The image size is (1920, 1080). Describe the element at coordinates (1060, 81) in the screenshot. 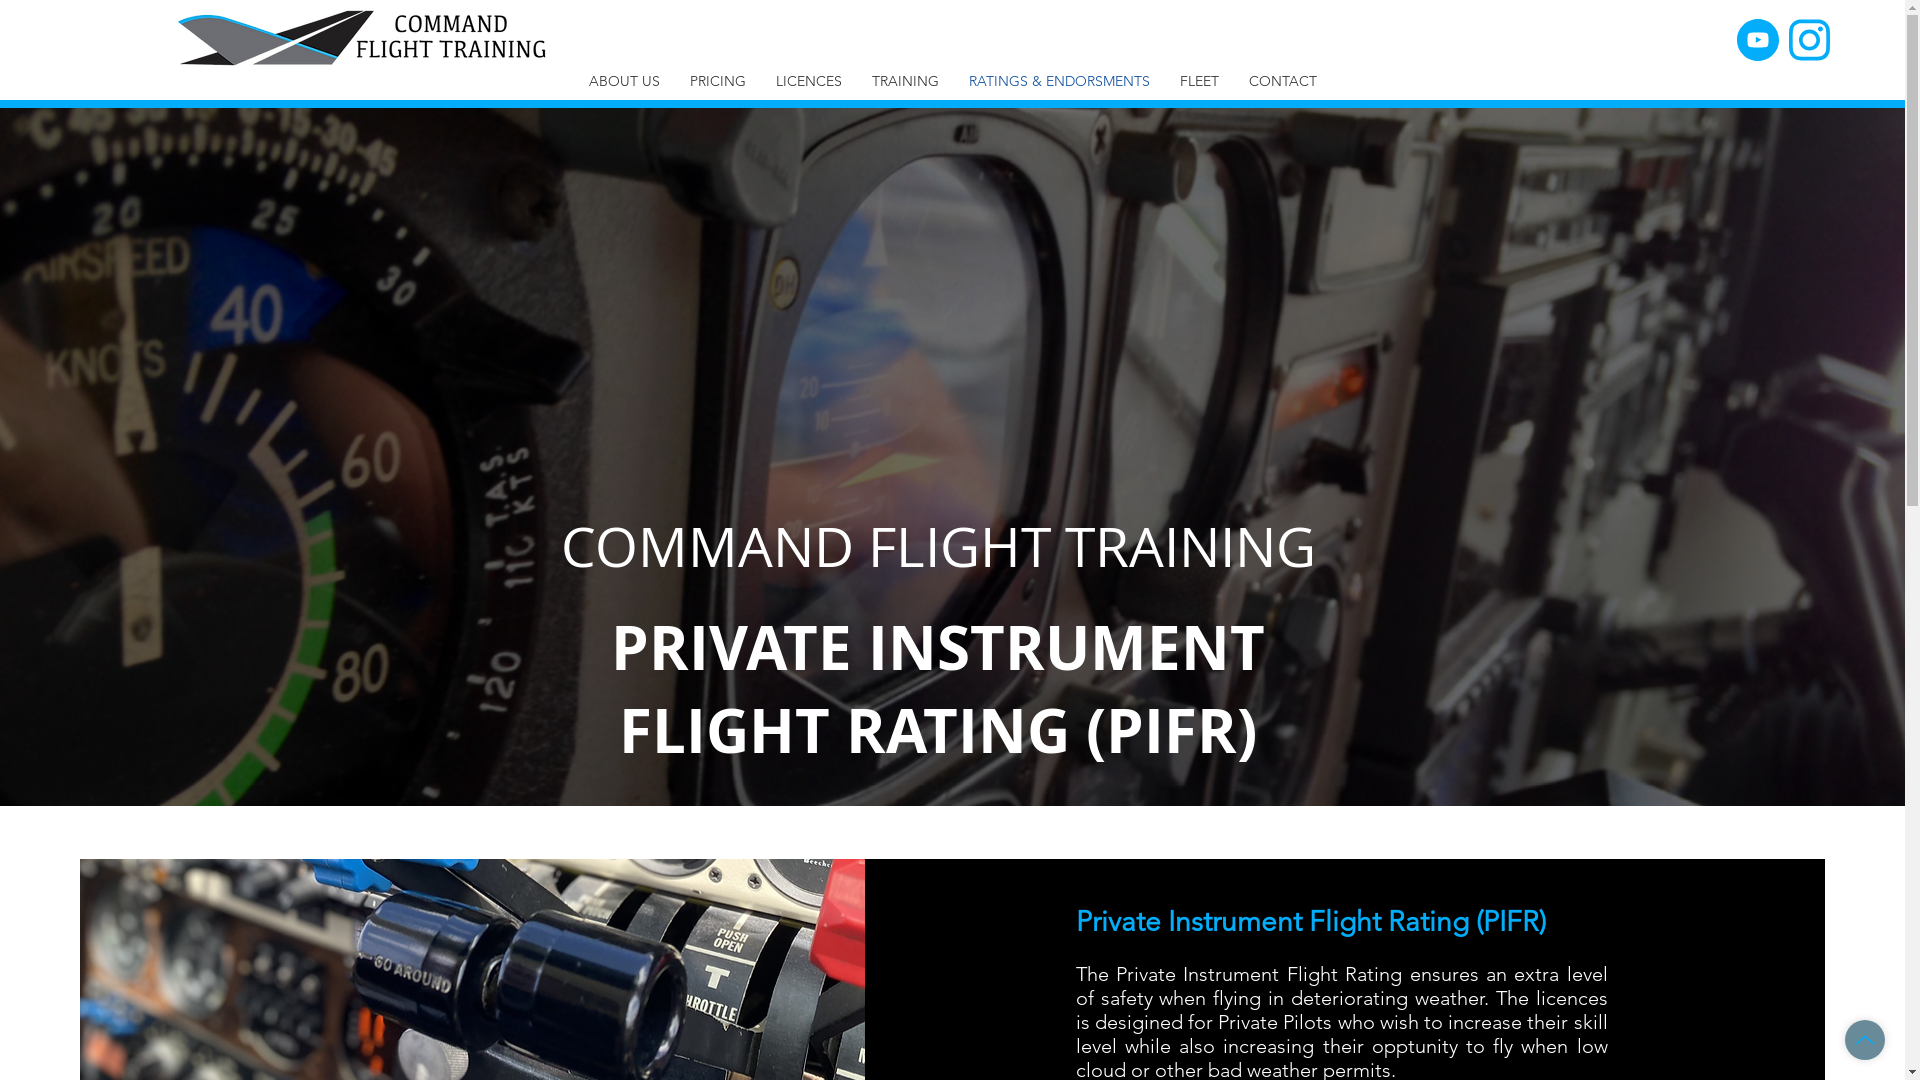

I see `RATINGS & ENDORSMENTS` at that location.